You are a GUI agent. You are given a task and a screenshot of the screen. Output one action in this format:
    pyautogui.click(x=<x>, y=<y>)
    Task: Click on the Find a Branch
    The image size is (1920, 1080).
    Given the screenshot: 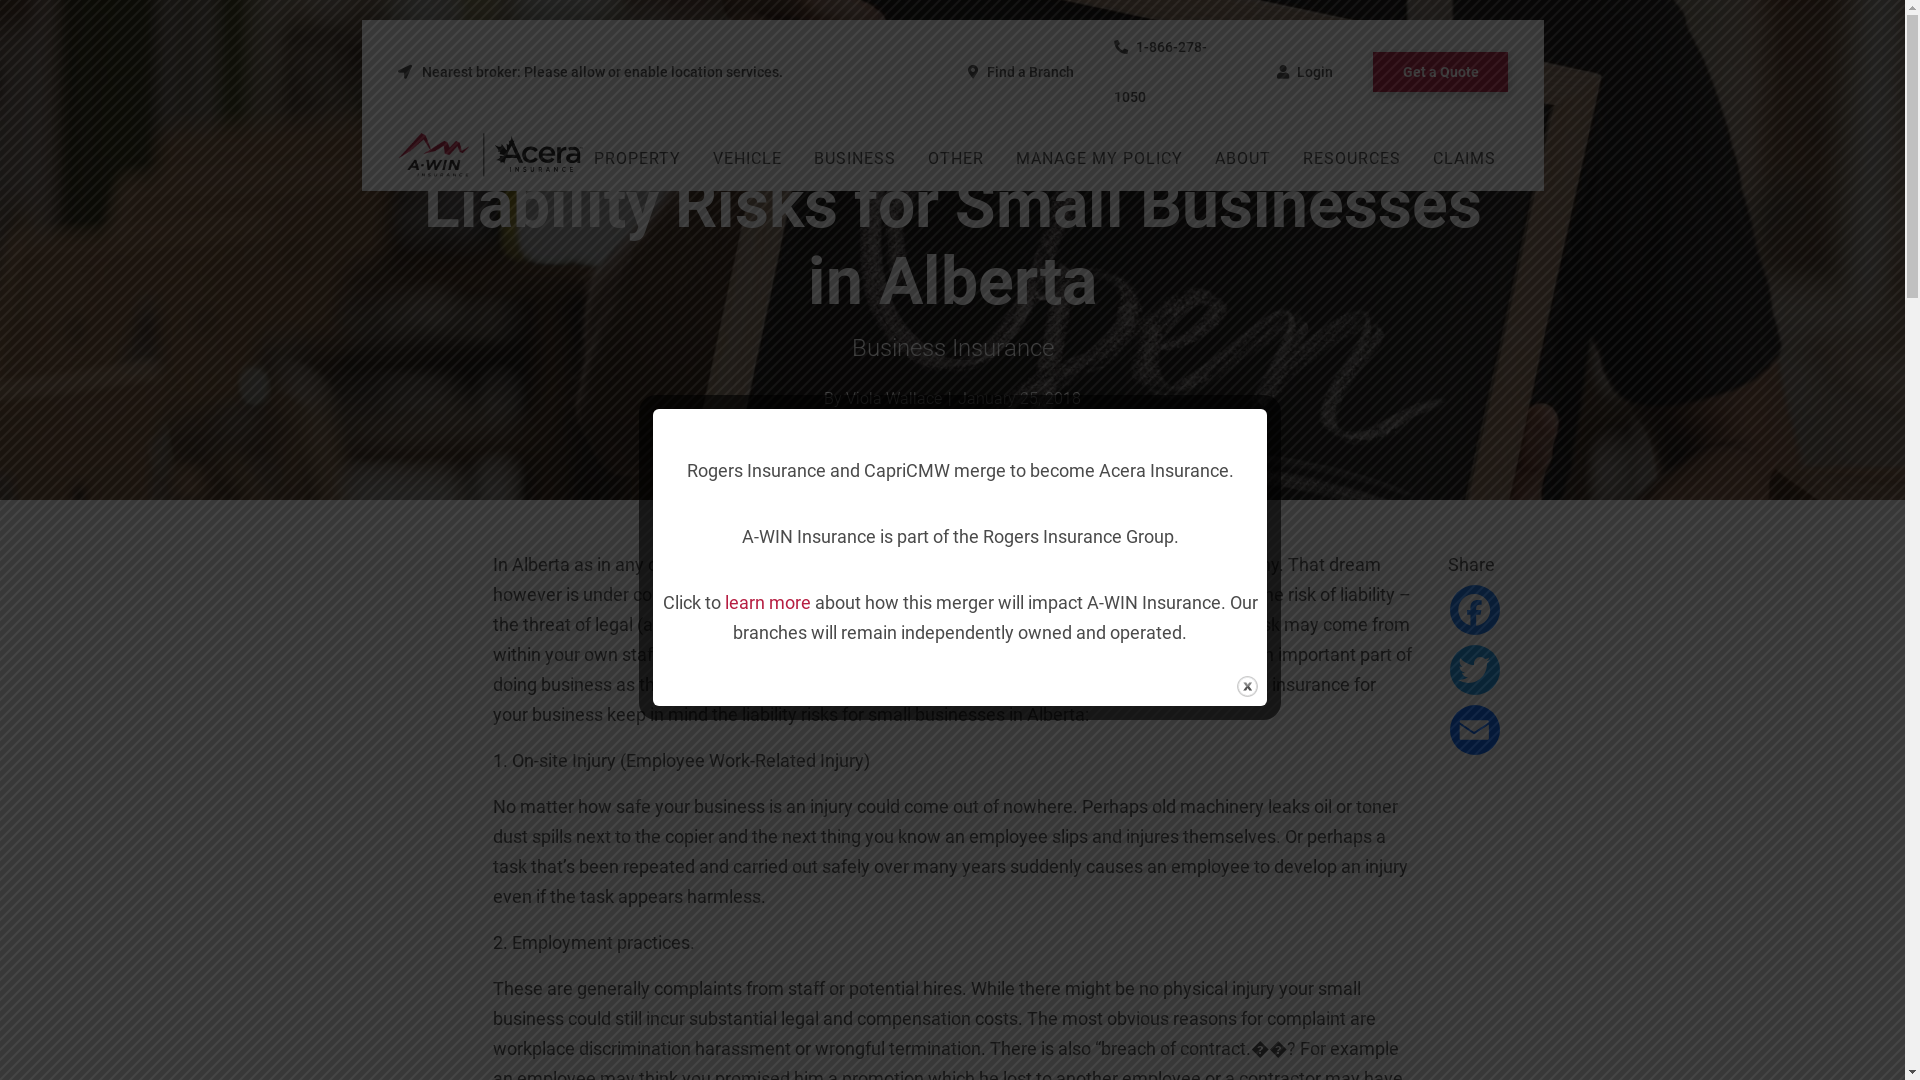 What is the action you would take?
    pyautogui.click(x=1021, y=72)
    